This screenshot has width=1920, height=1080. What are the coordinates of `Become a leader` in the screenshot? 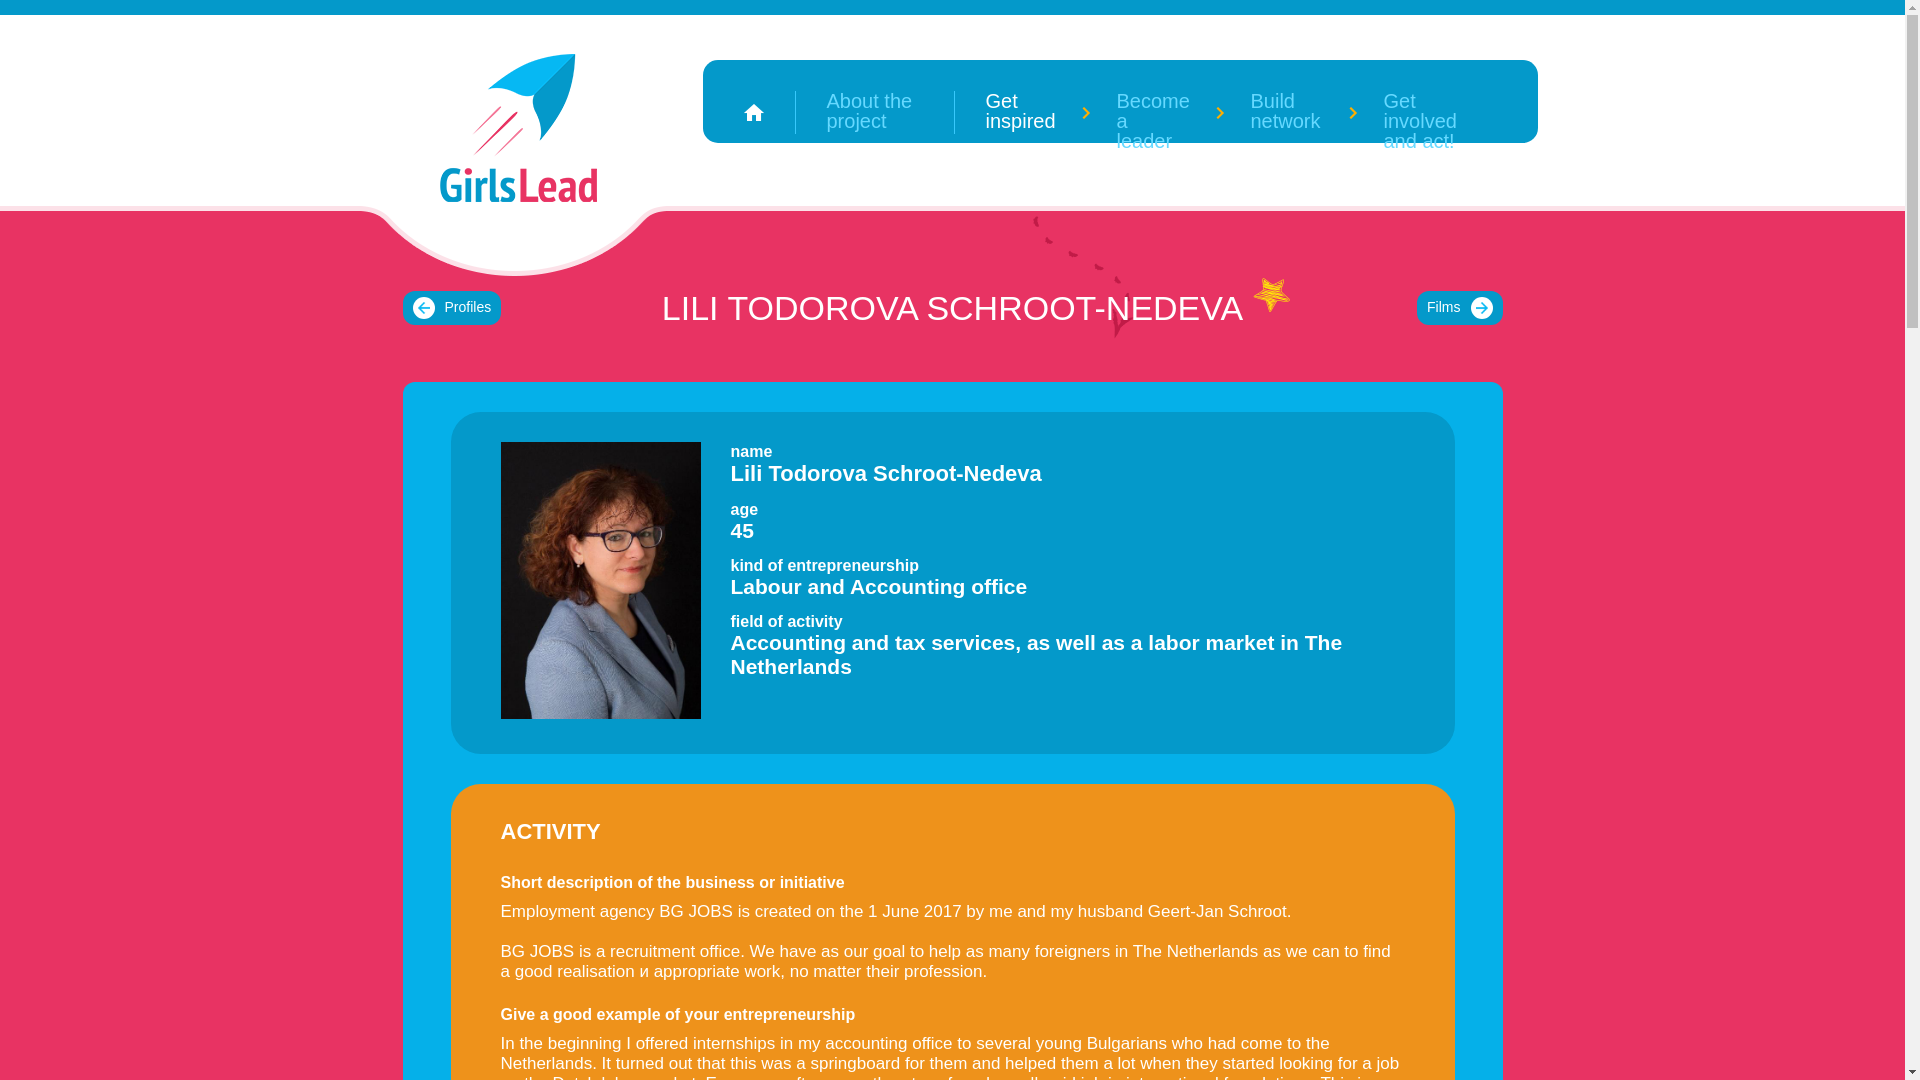 It's located at (1152, 112).